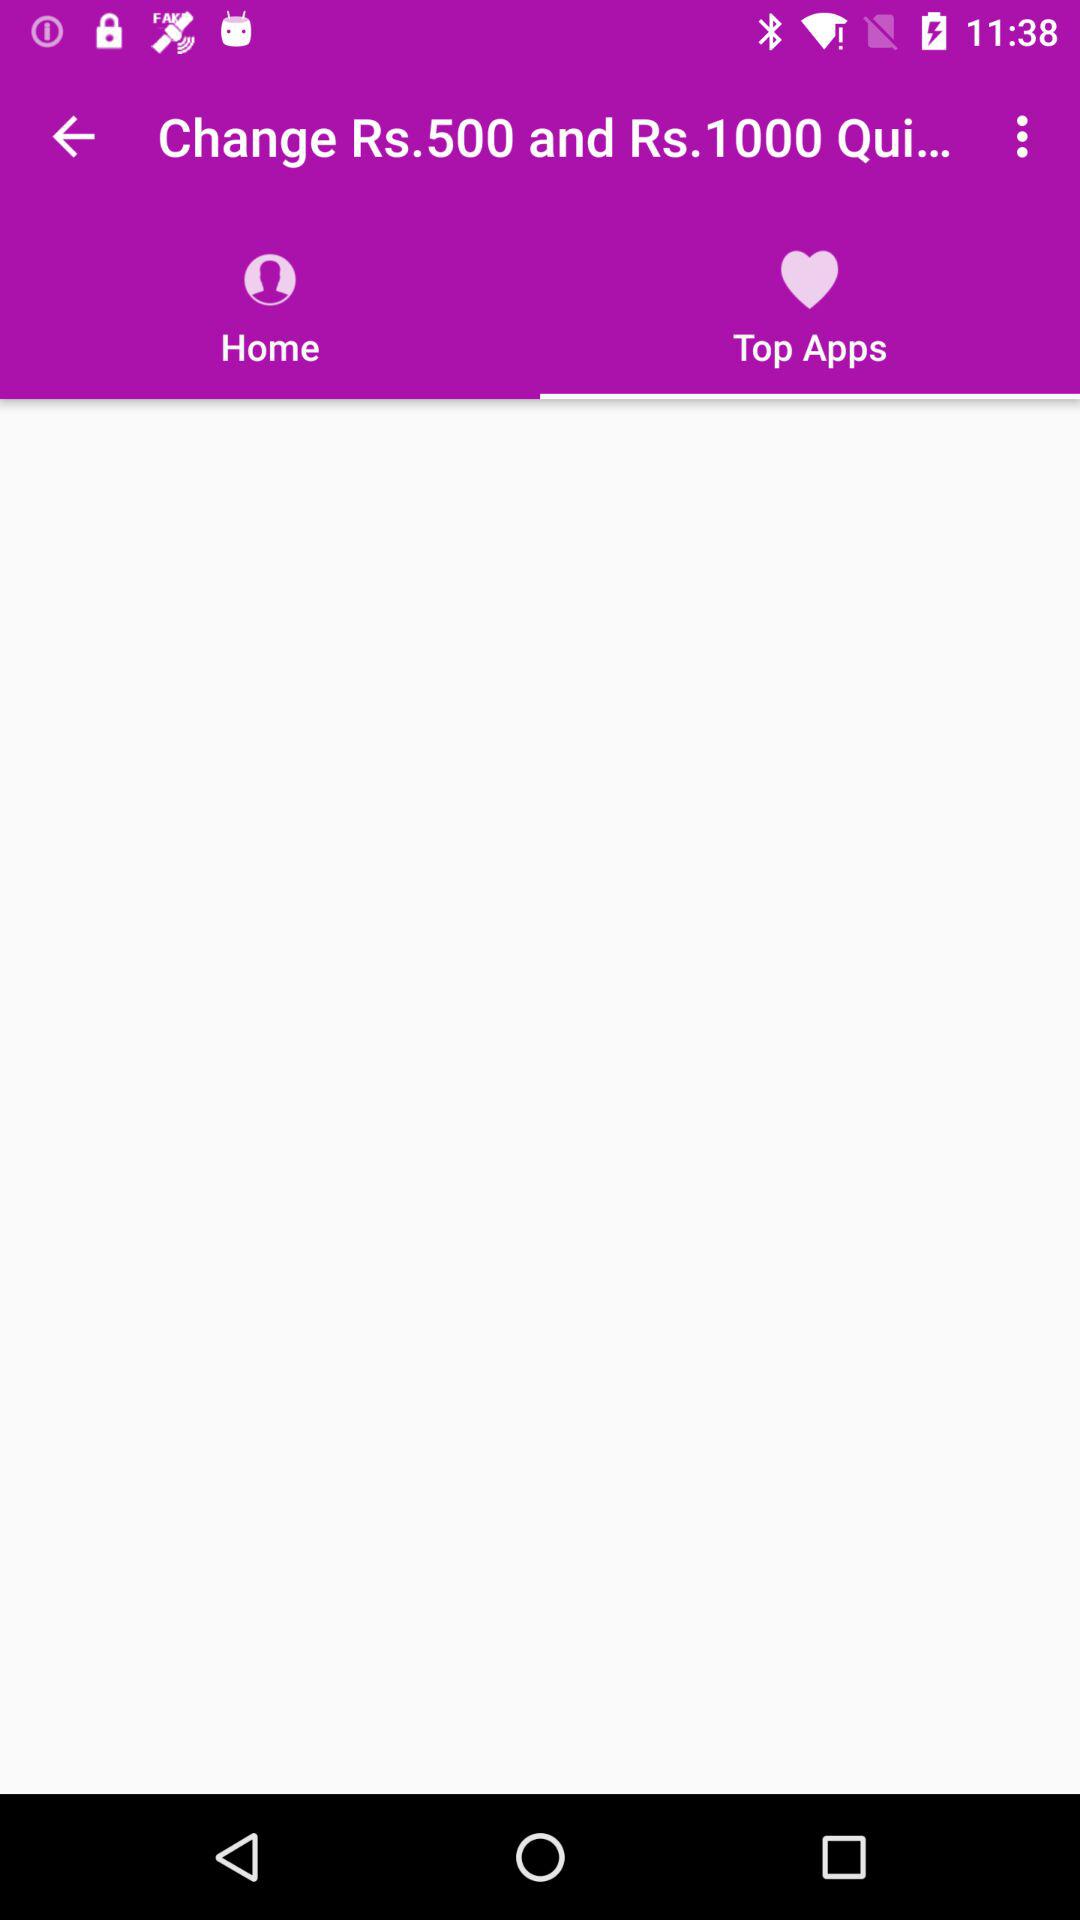  Describe the element at coordinates (73, 136) in the screenshot. I see `choose the app next to change rs 500 icon` at that location.